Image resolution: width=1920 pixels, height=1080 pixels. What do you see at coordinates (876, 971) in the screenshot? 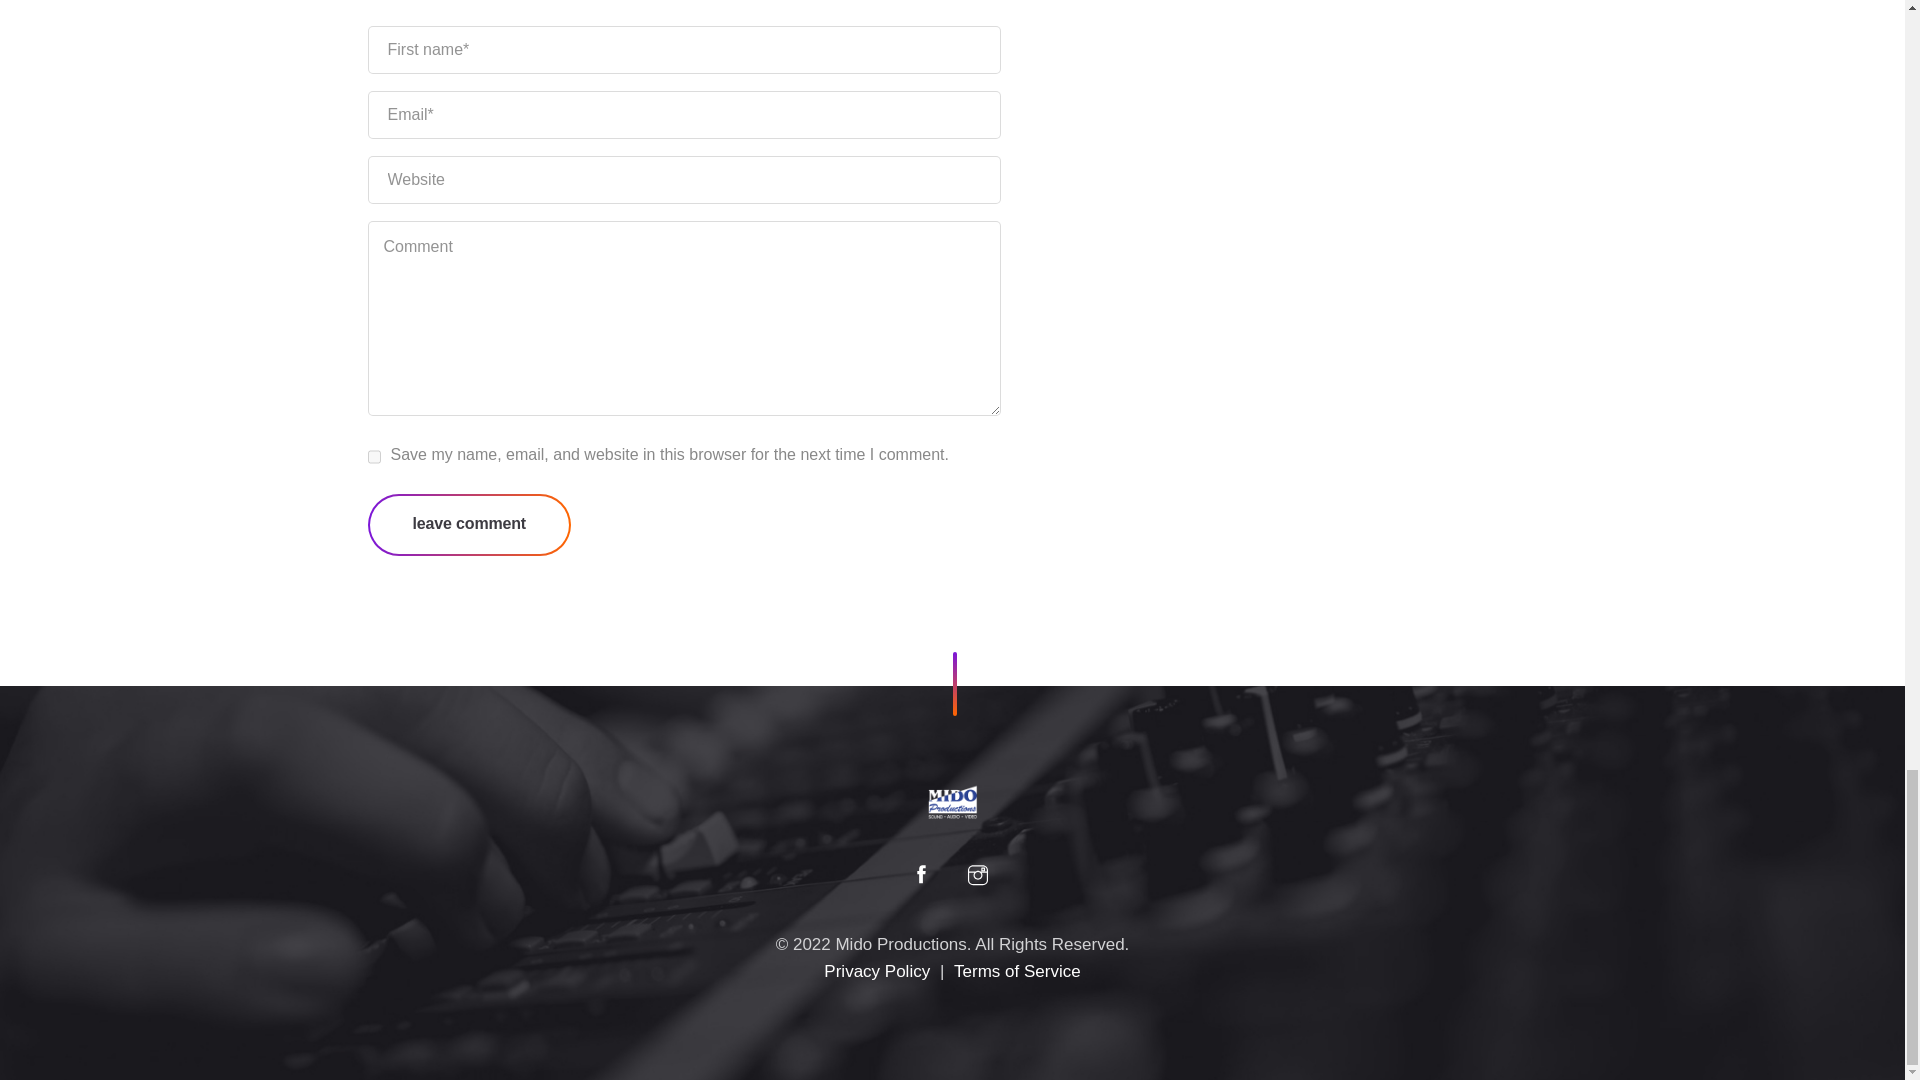
I see `Privacy Policy` at bounding box center [876, 971].